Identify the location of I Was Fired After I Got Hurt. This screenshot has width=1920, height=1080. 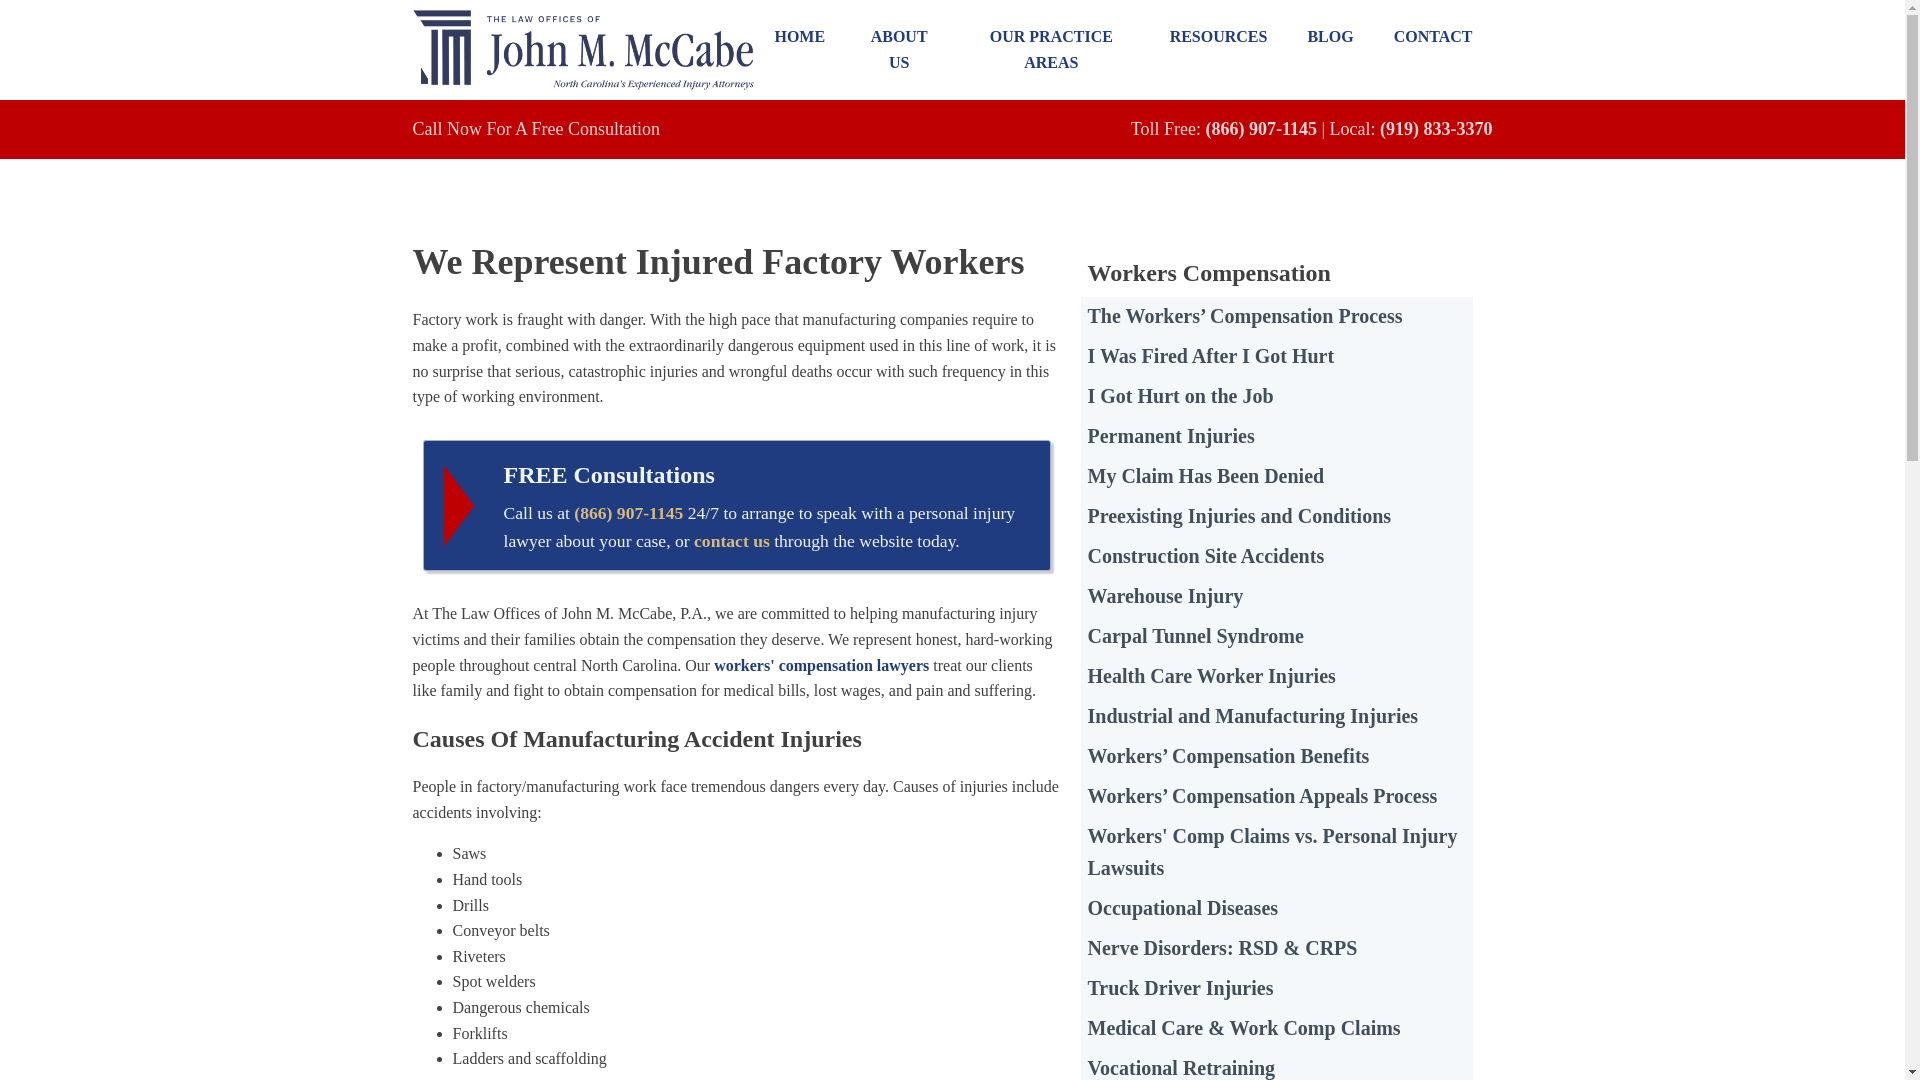
(1276, 356).